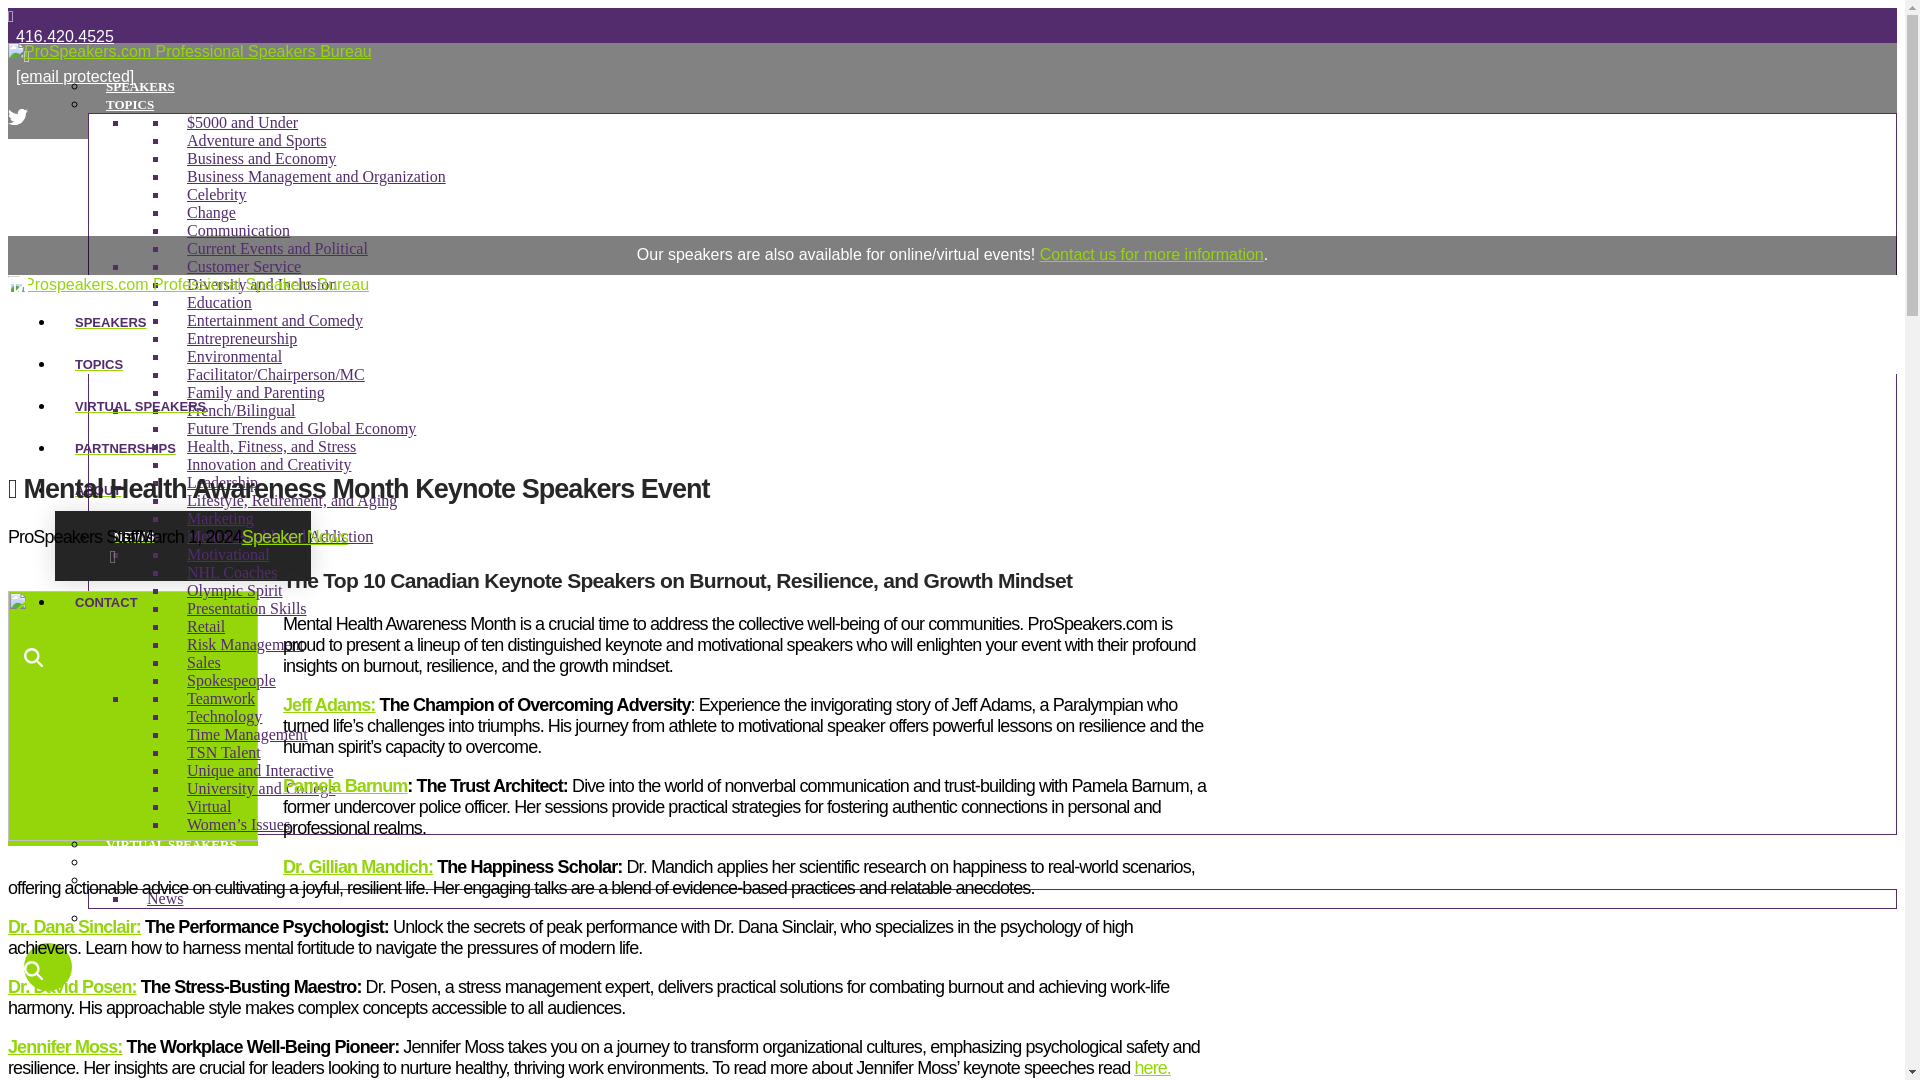 The height and width of the screenshot is (1080, 1920). What do you see at coordinates (220, 518) in the screenshot?
I see `Marketing` at bounding box center [220, 518].